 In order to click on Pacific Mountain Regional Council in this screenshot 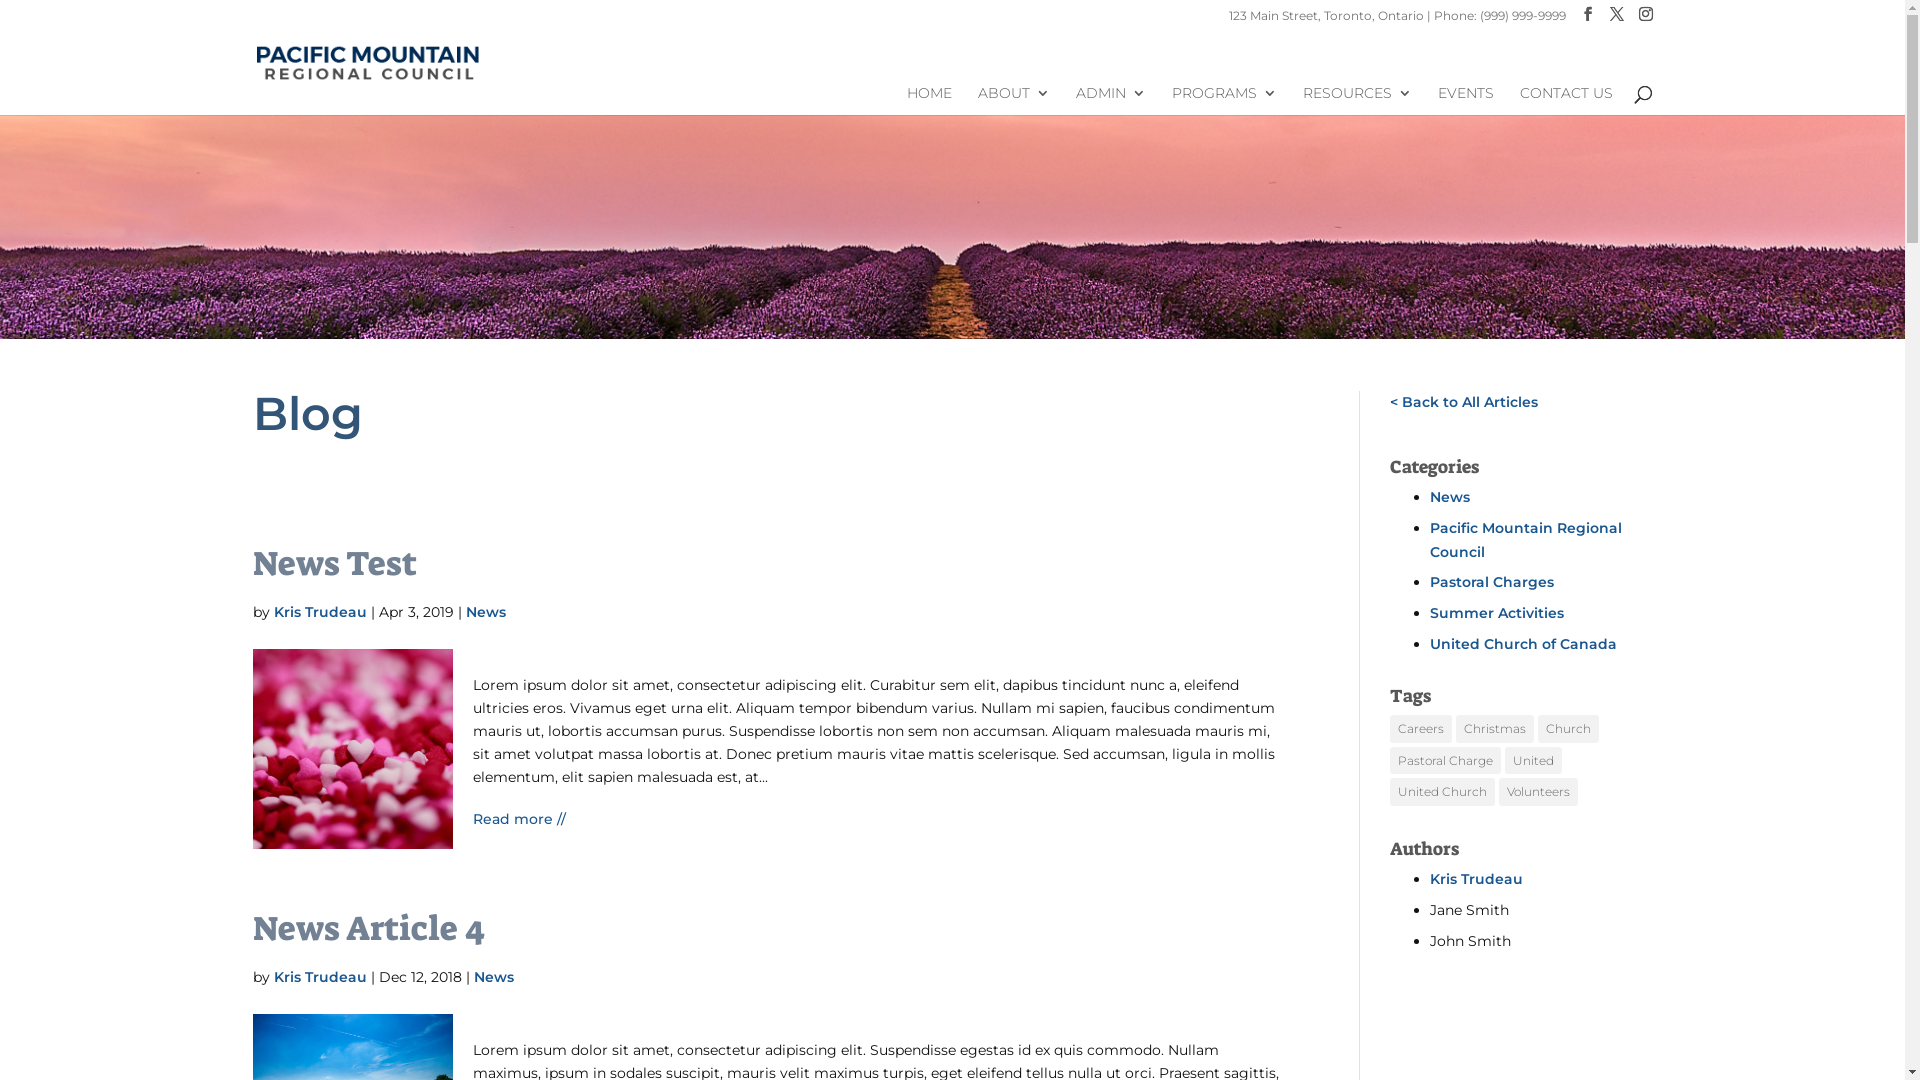, I will do `click(1526, 540)`.